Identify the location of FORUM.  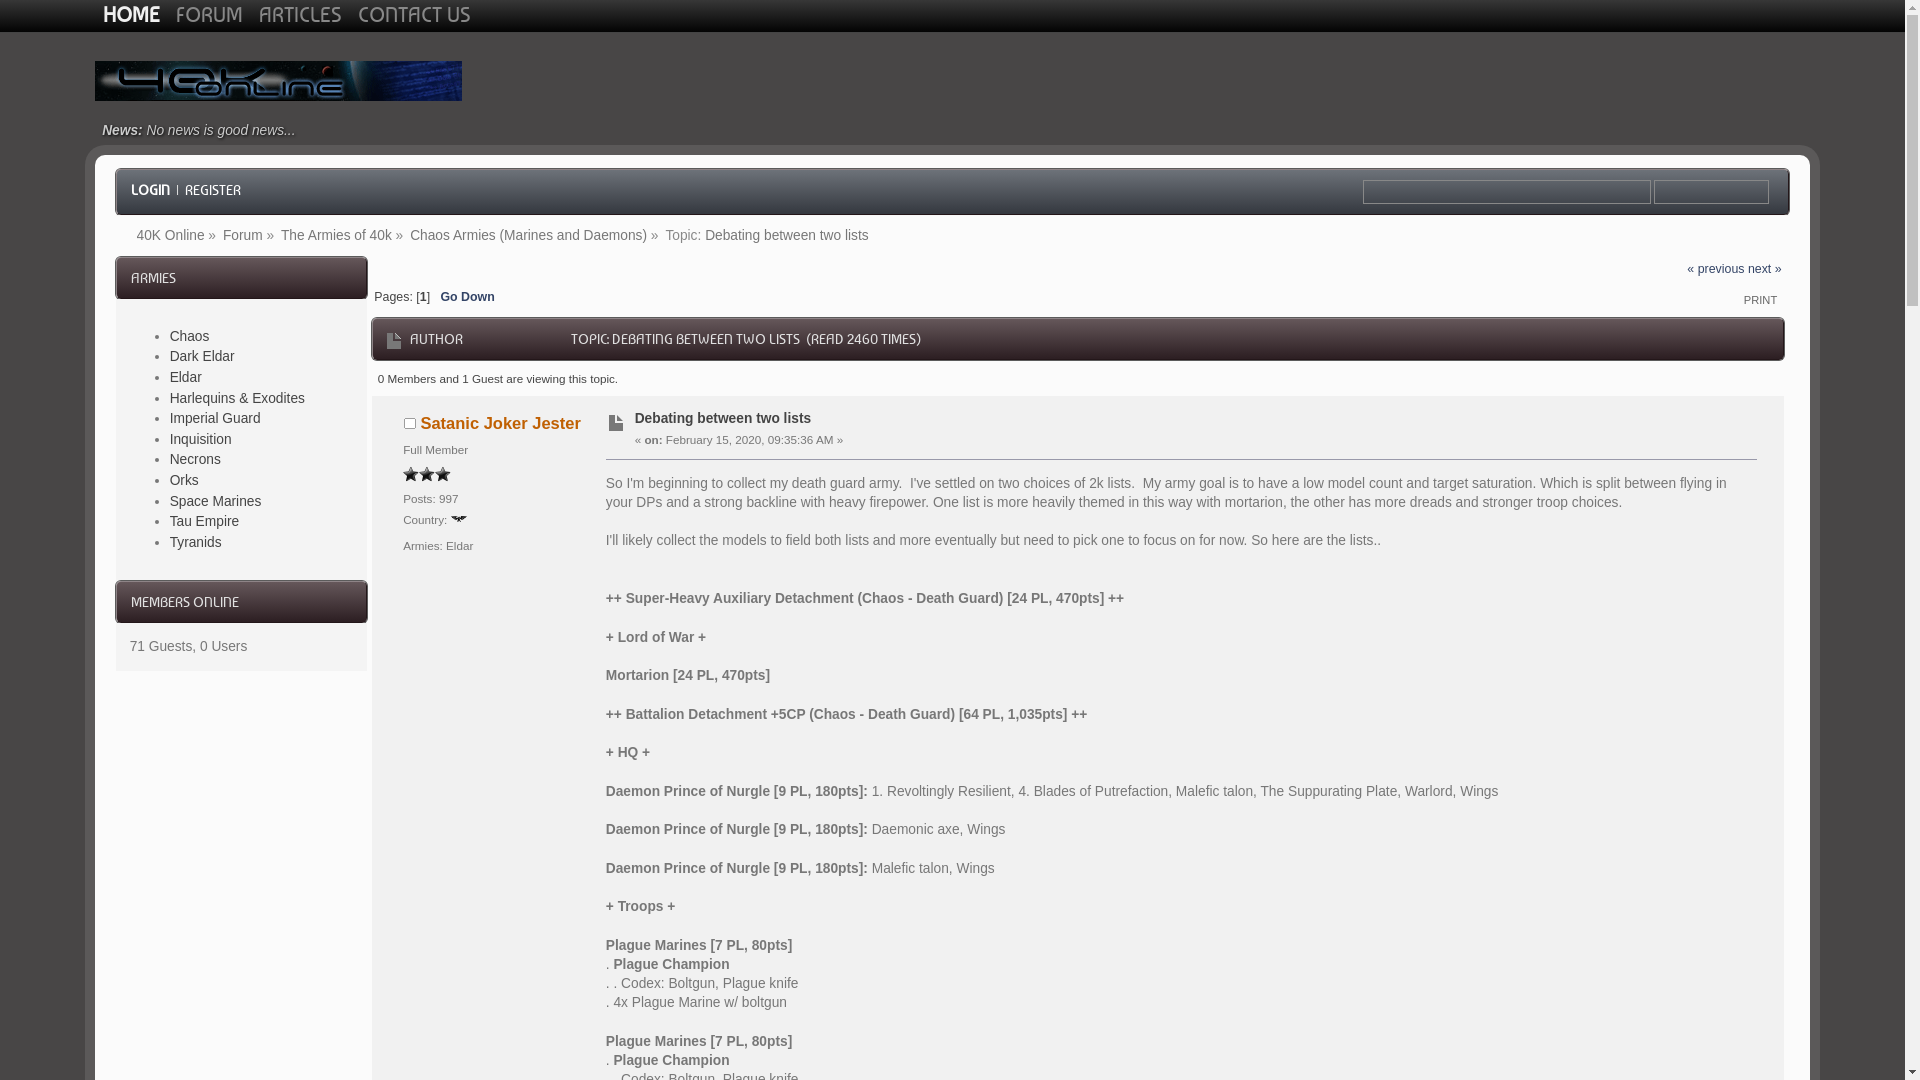
(210, 15).